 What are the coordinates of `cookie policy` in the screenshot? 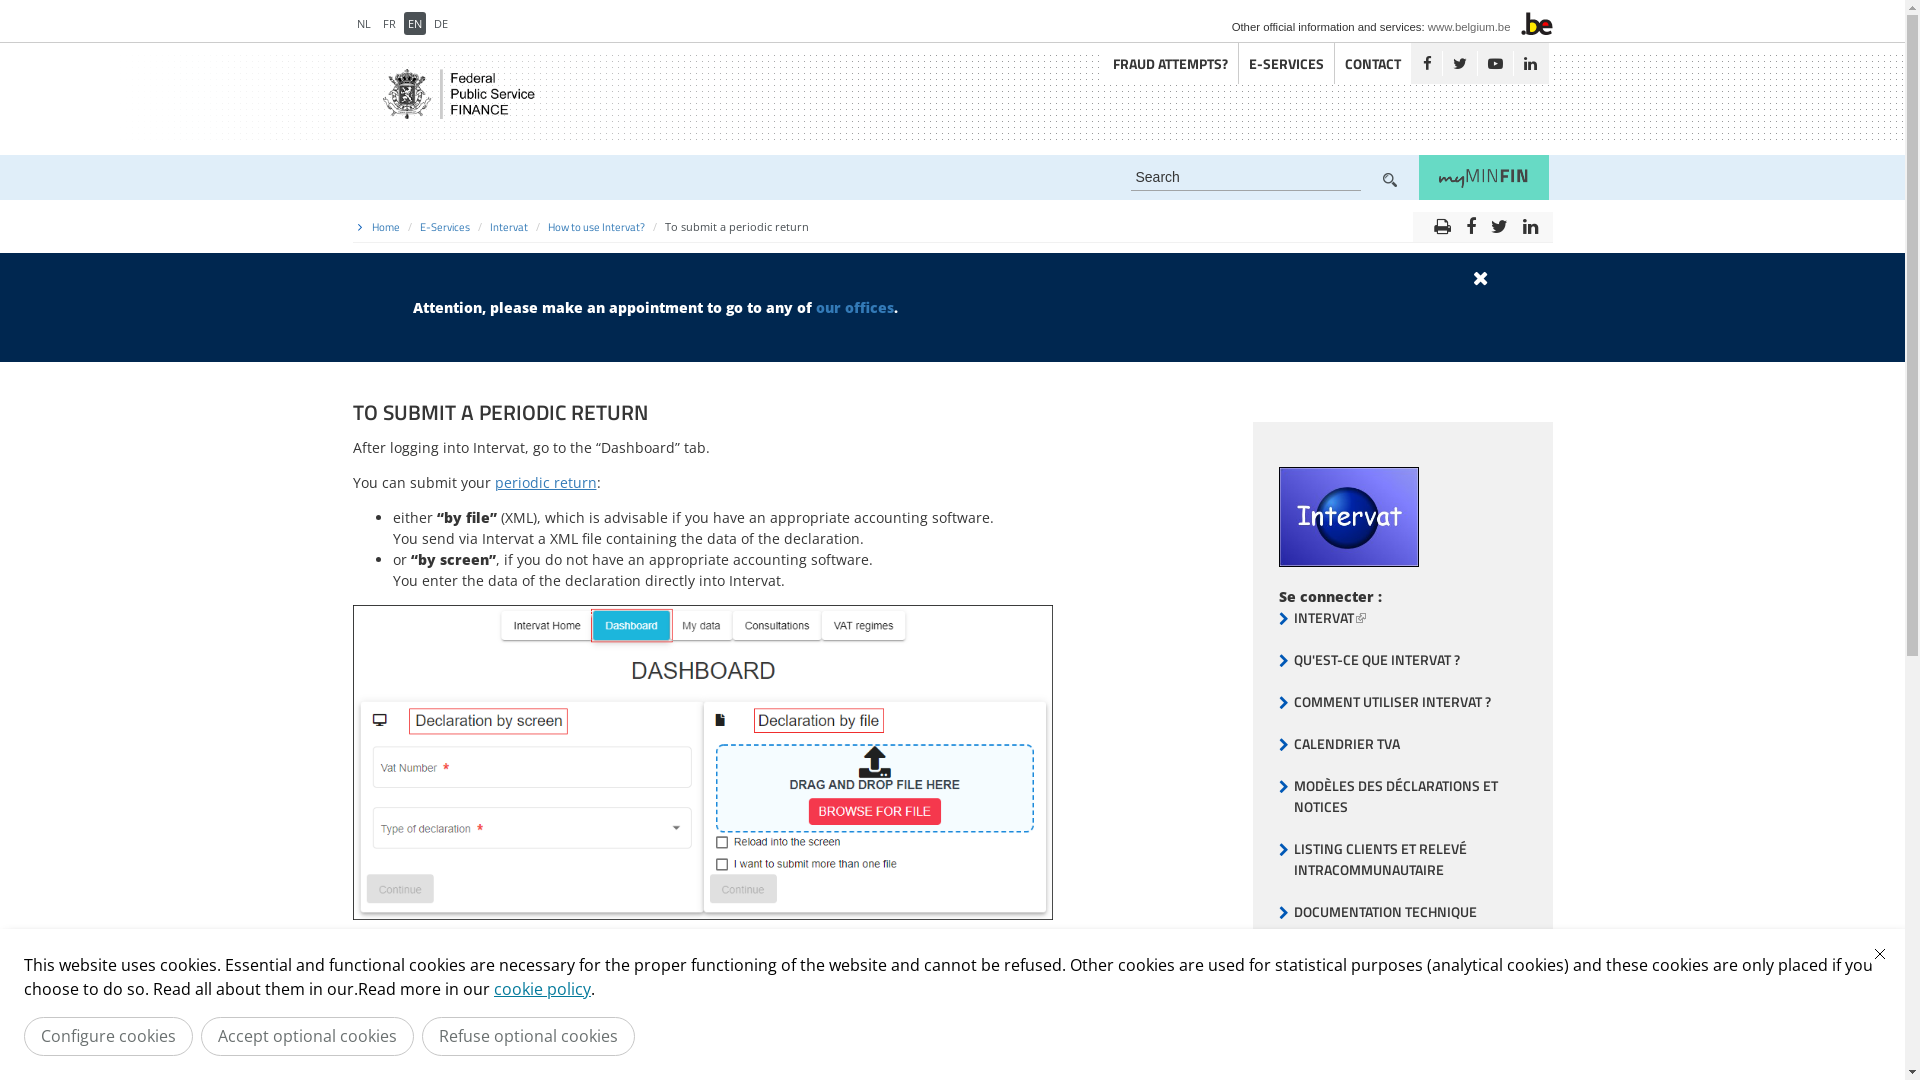 It's located at (542, 989).